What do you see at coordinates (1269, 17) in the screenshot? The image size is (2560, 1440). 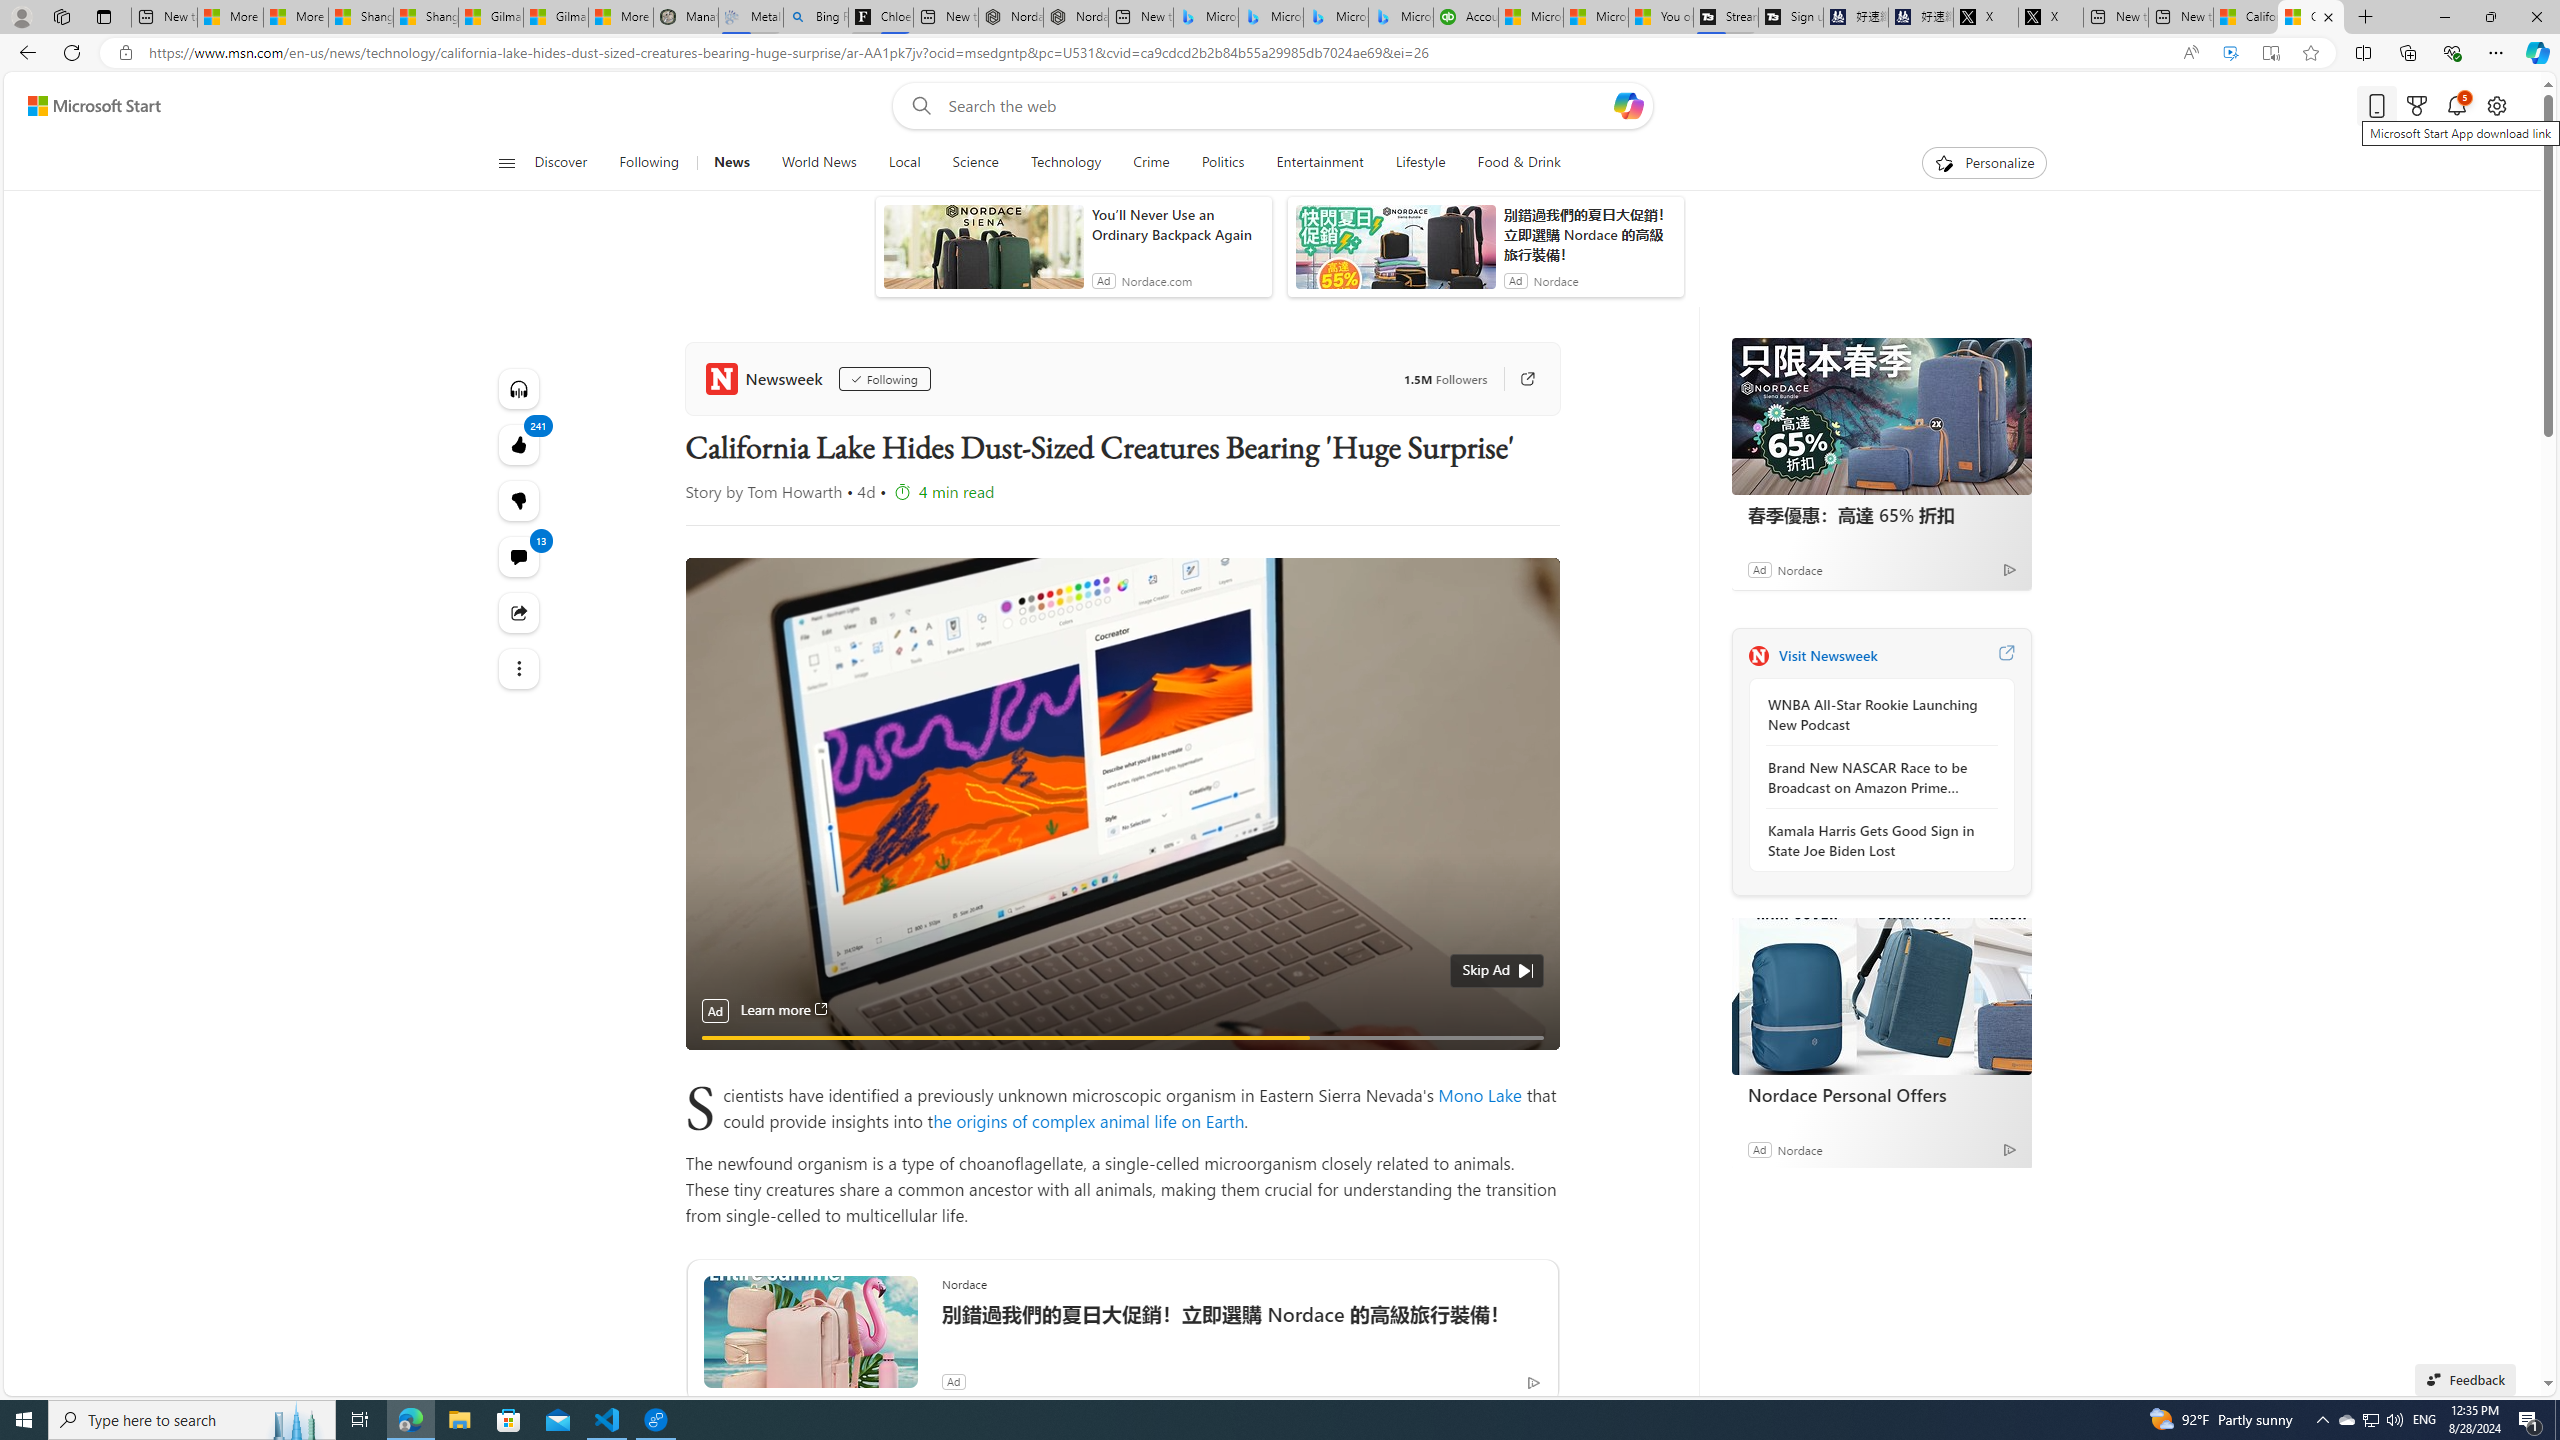 I see `Microsoft Bing Travel - Stays in Bangkok, Bangkok, Thailand` at bounding box center [1269, 17].